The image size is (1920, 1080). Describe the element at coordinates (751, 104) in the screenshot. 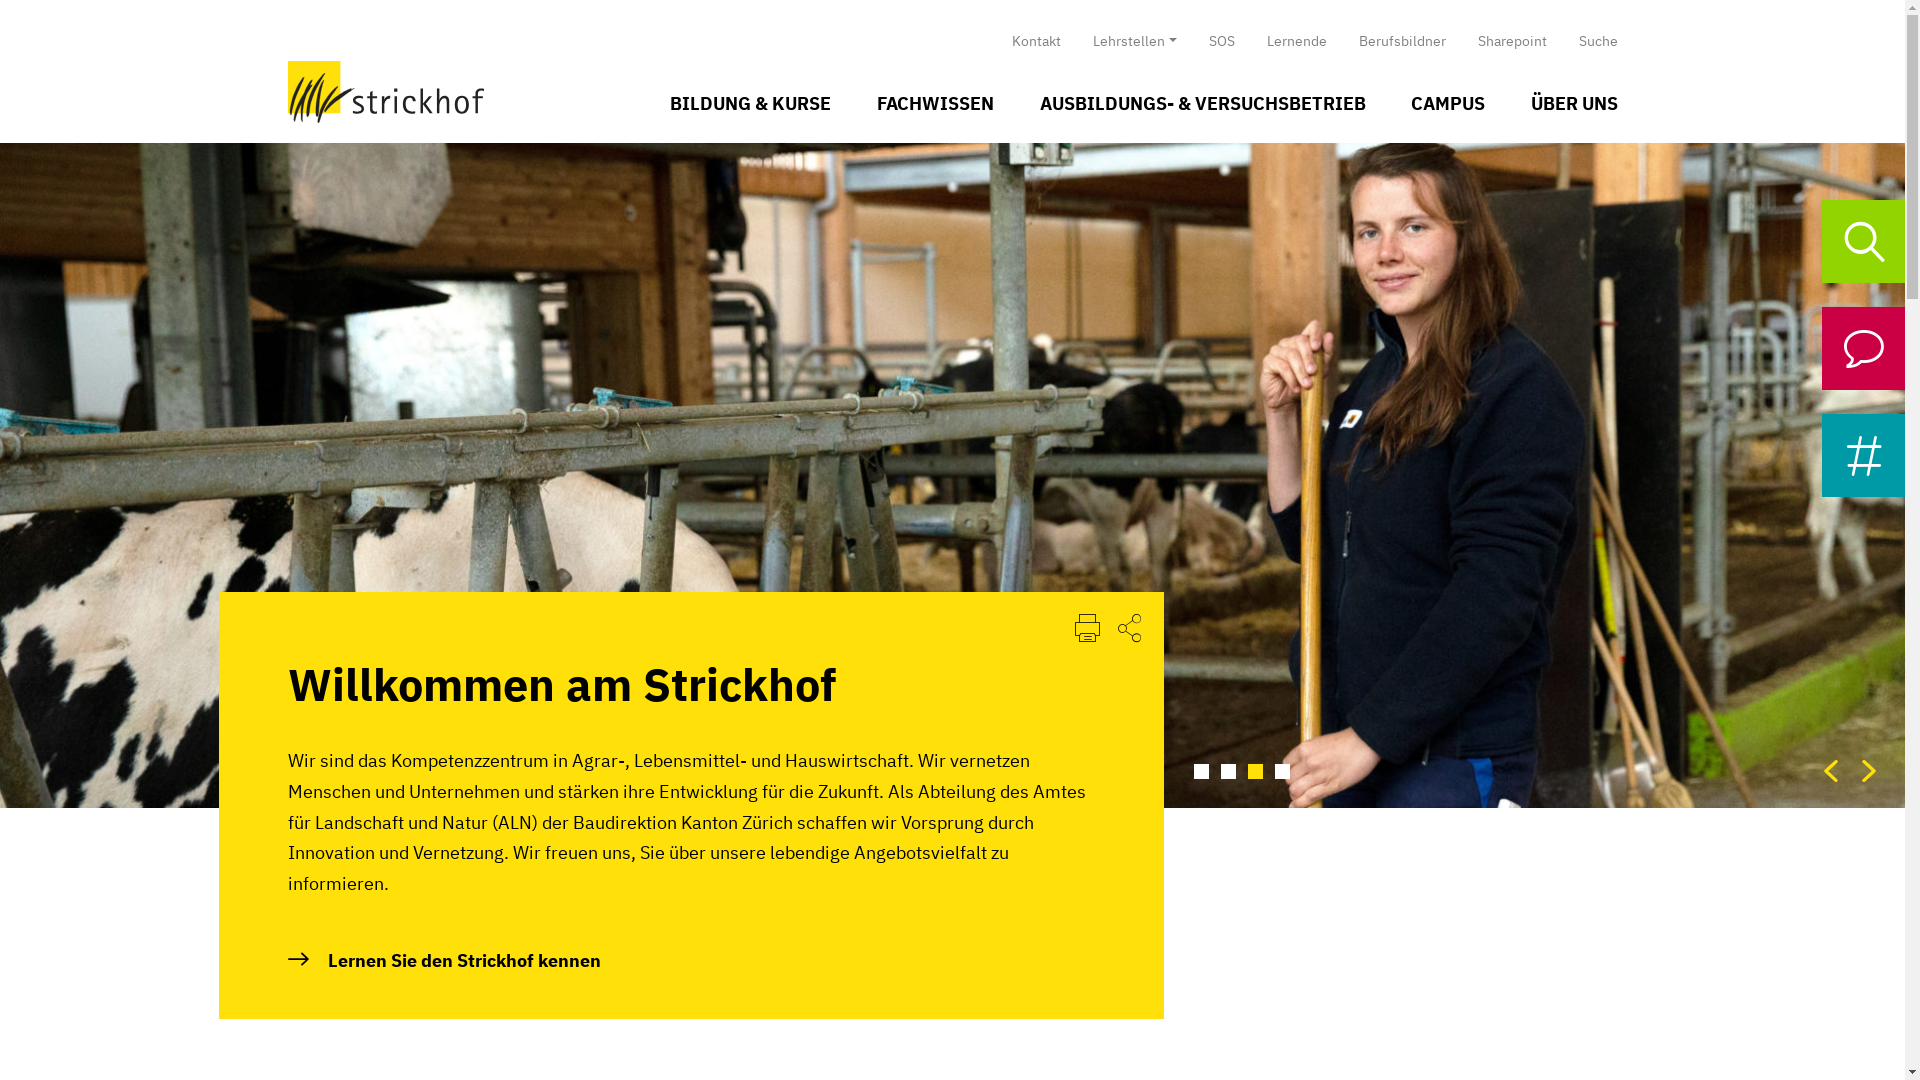

I see `BILDUNG & KURSE` at that location.